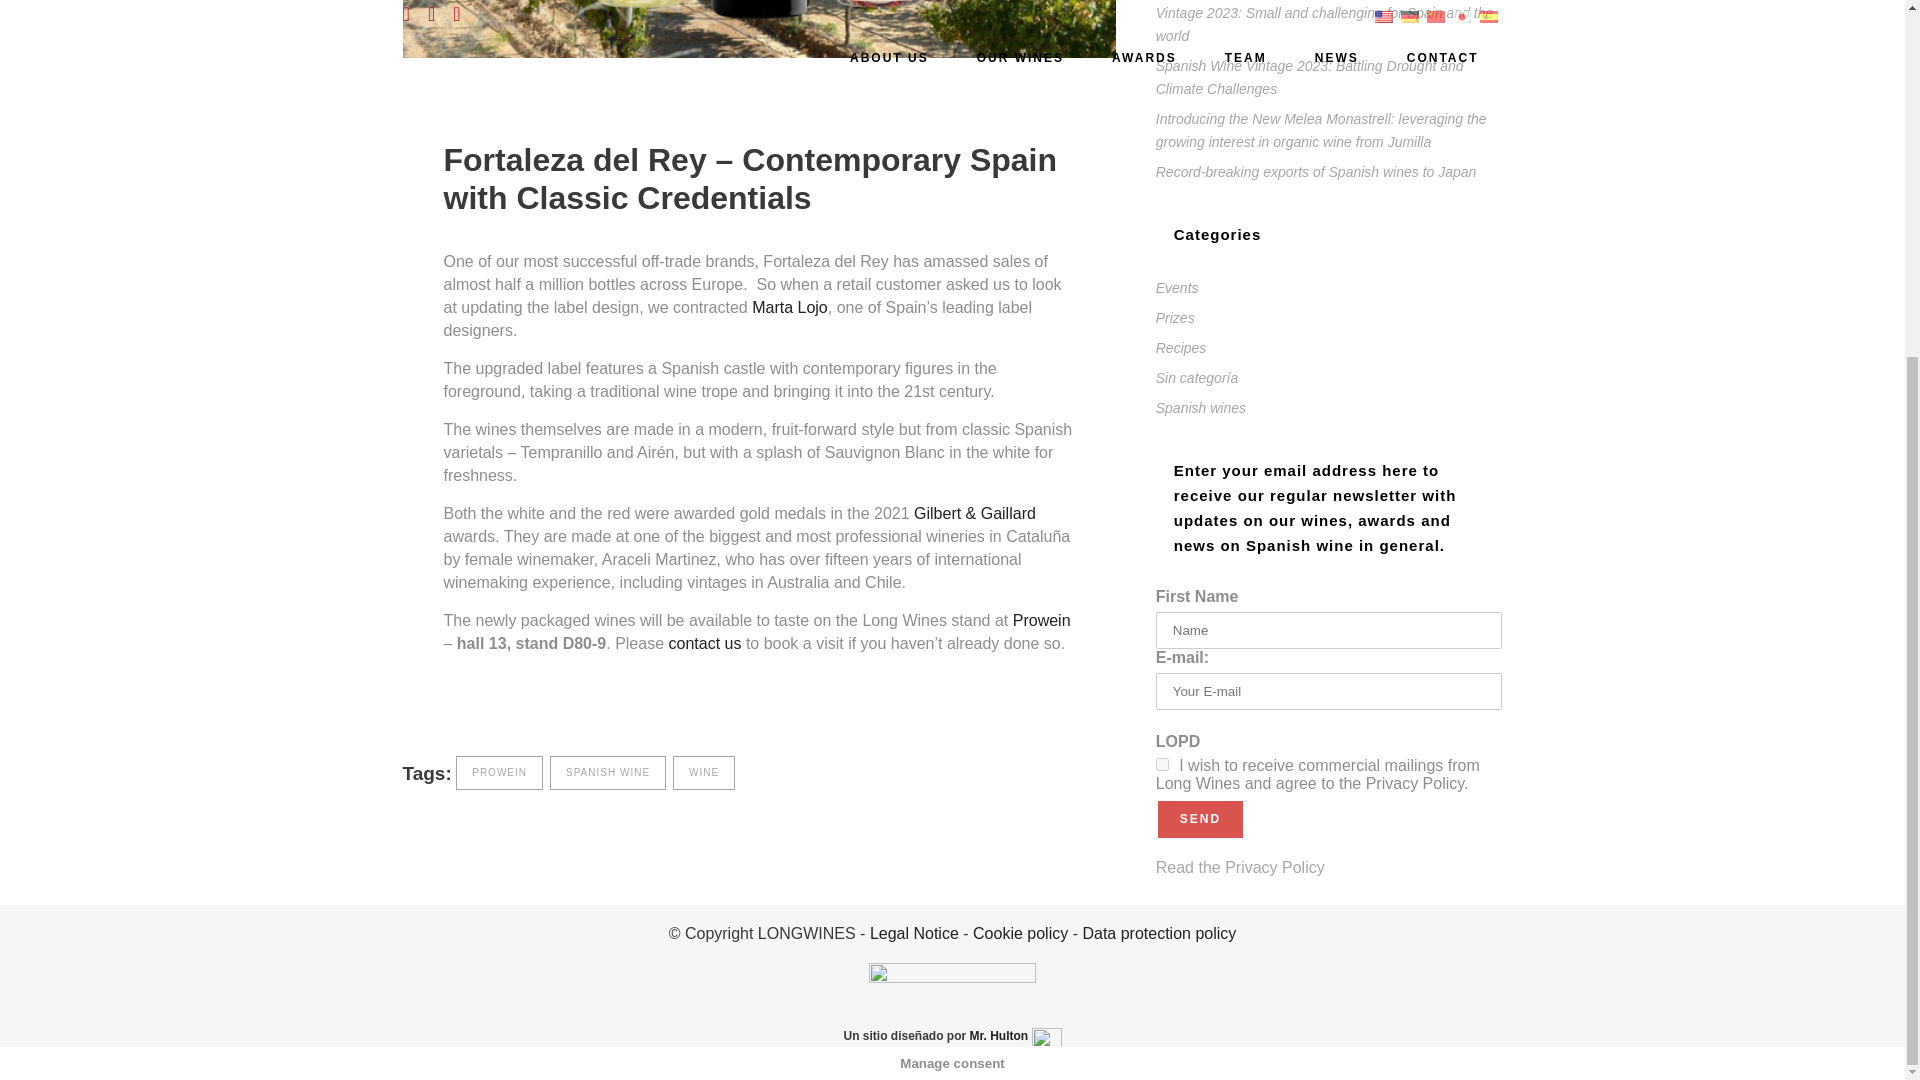 Image resolution: width=1920 pixels, height=1080 pixels. I want to click on Send, so click(1200, 820).